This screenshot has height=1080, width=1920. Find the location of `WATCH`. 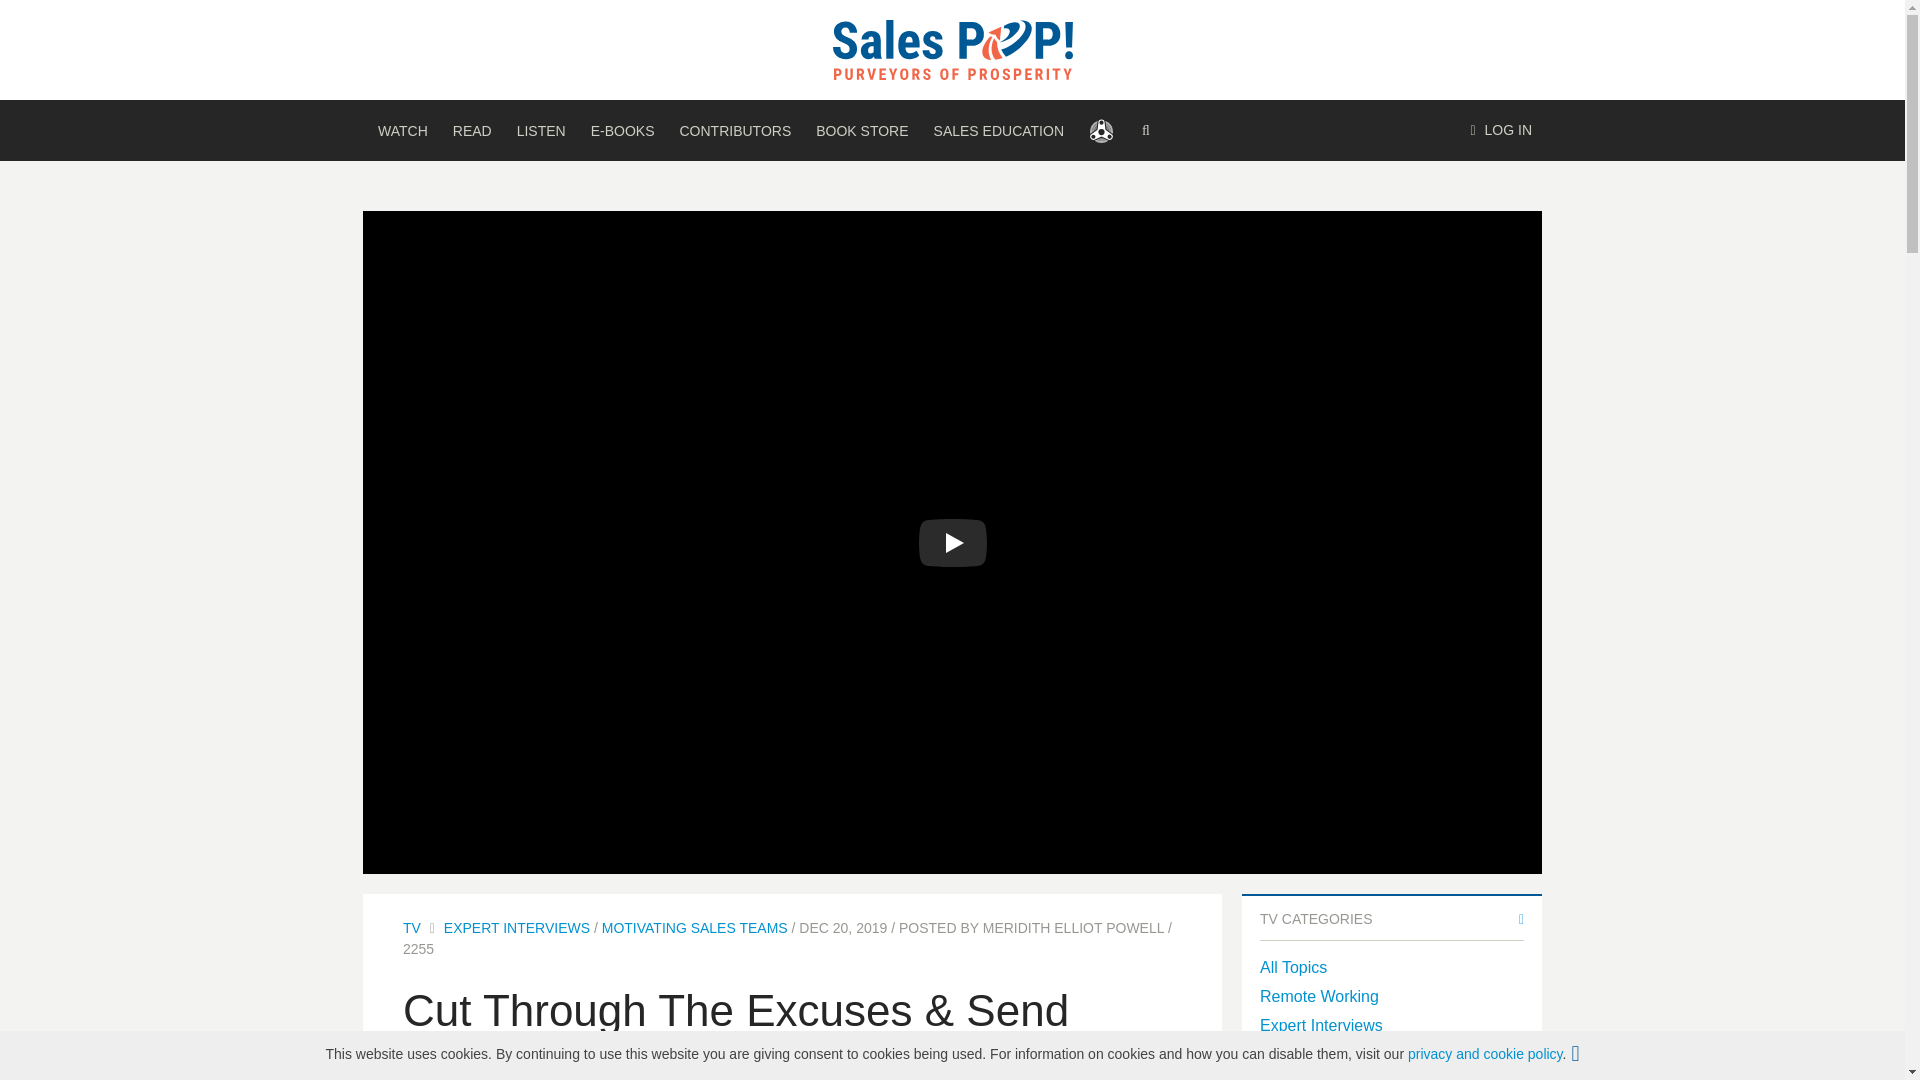

WATCH is located at coordinates (402, 130).